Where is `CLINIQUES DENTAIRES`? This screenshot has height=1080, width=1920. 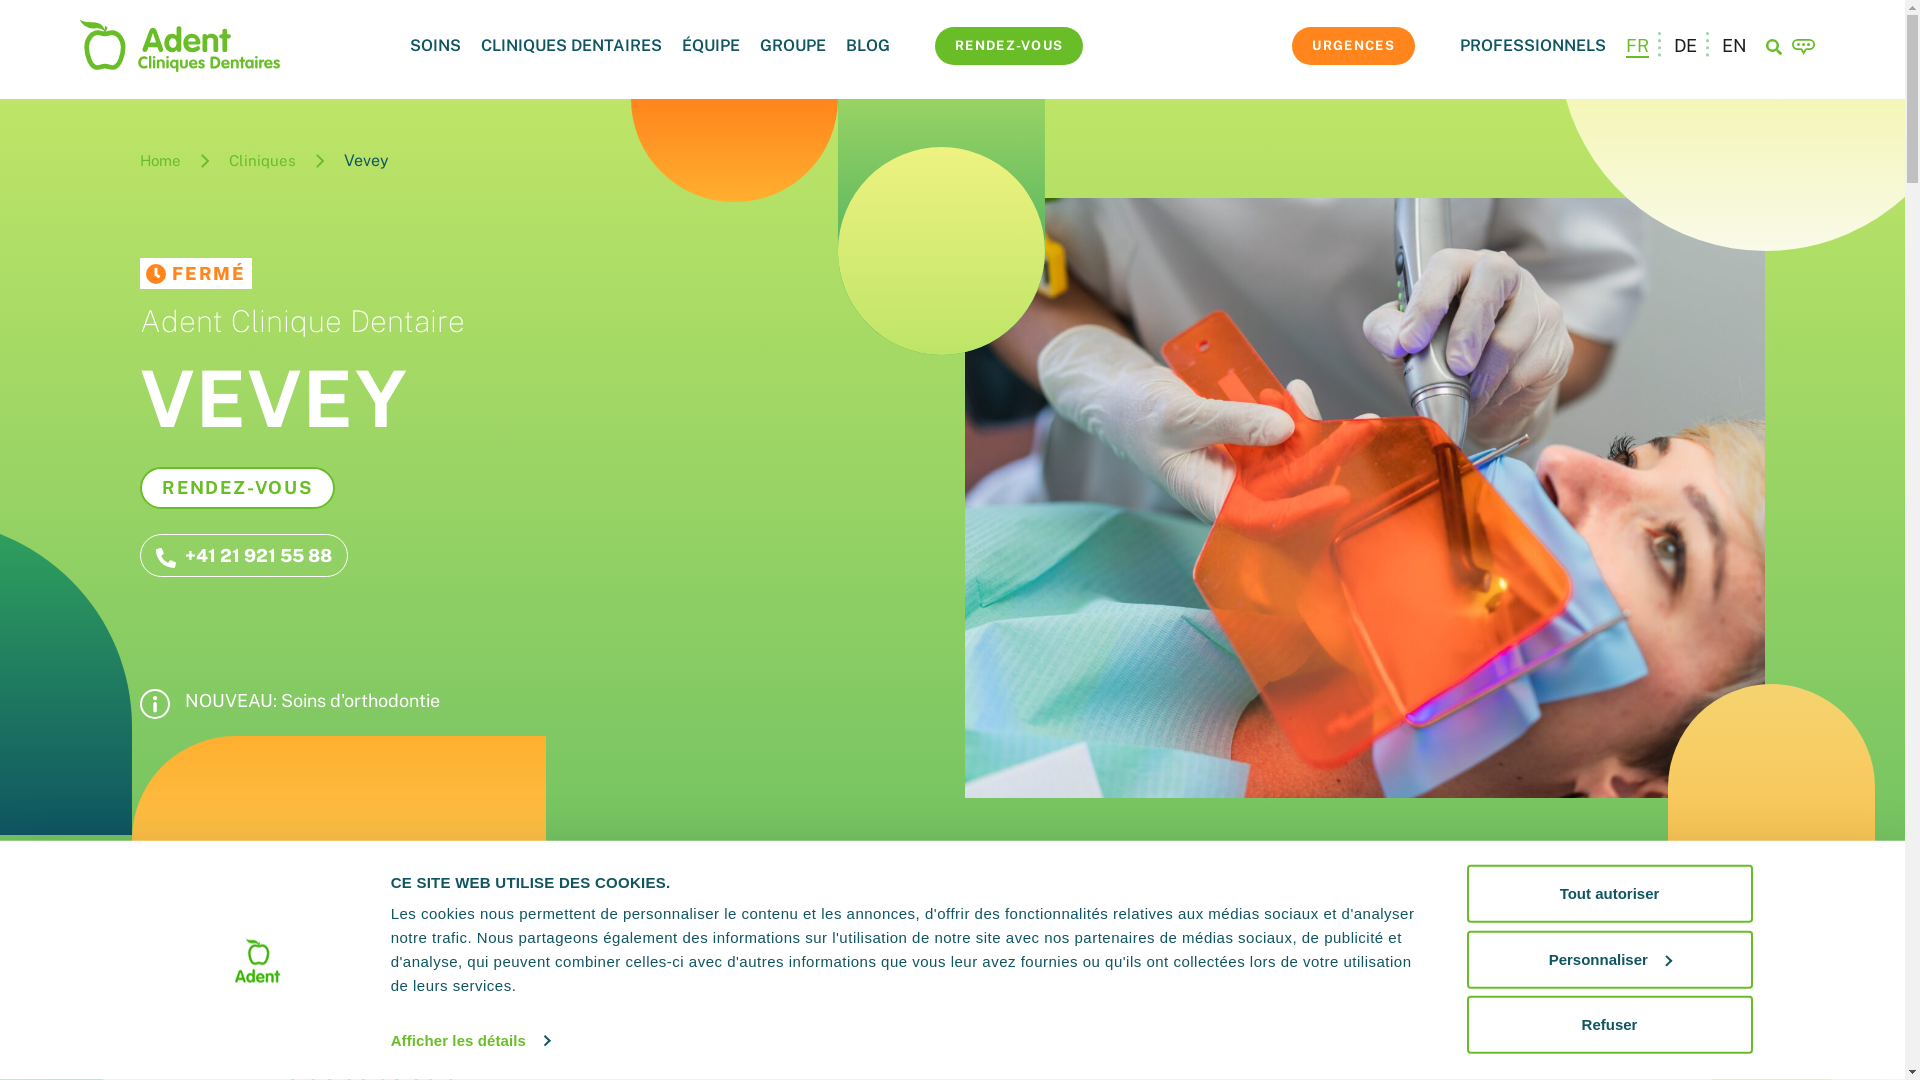 CLINIQUES DENTAIRES is located at coordinates (572, 46).